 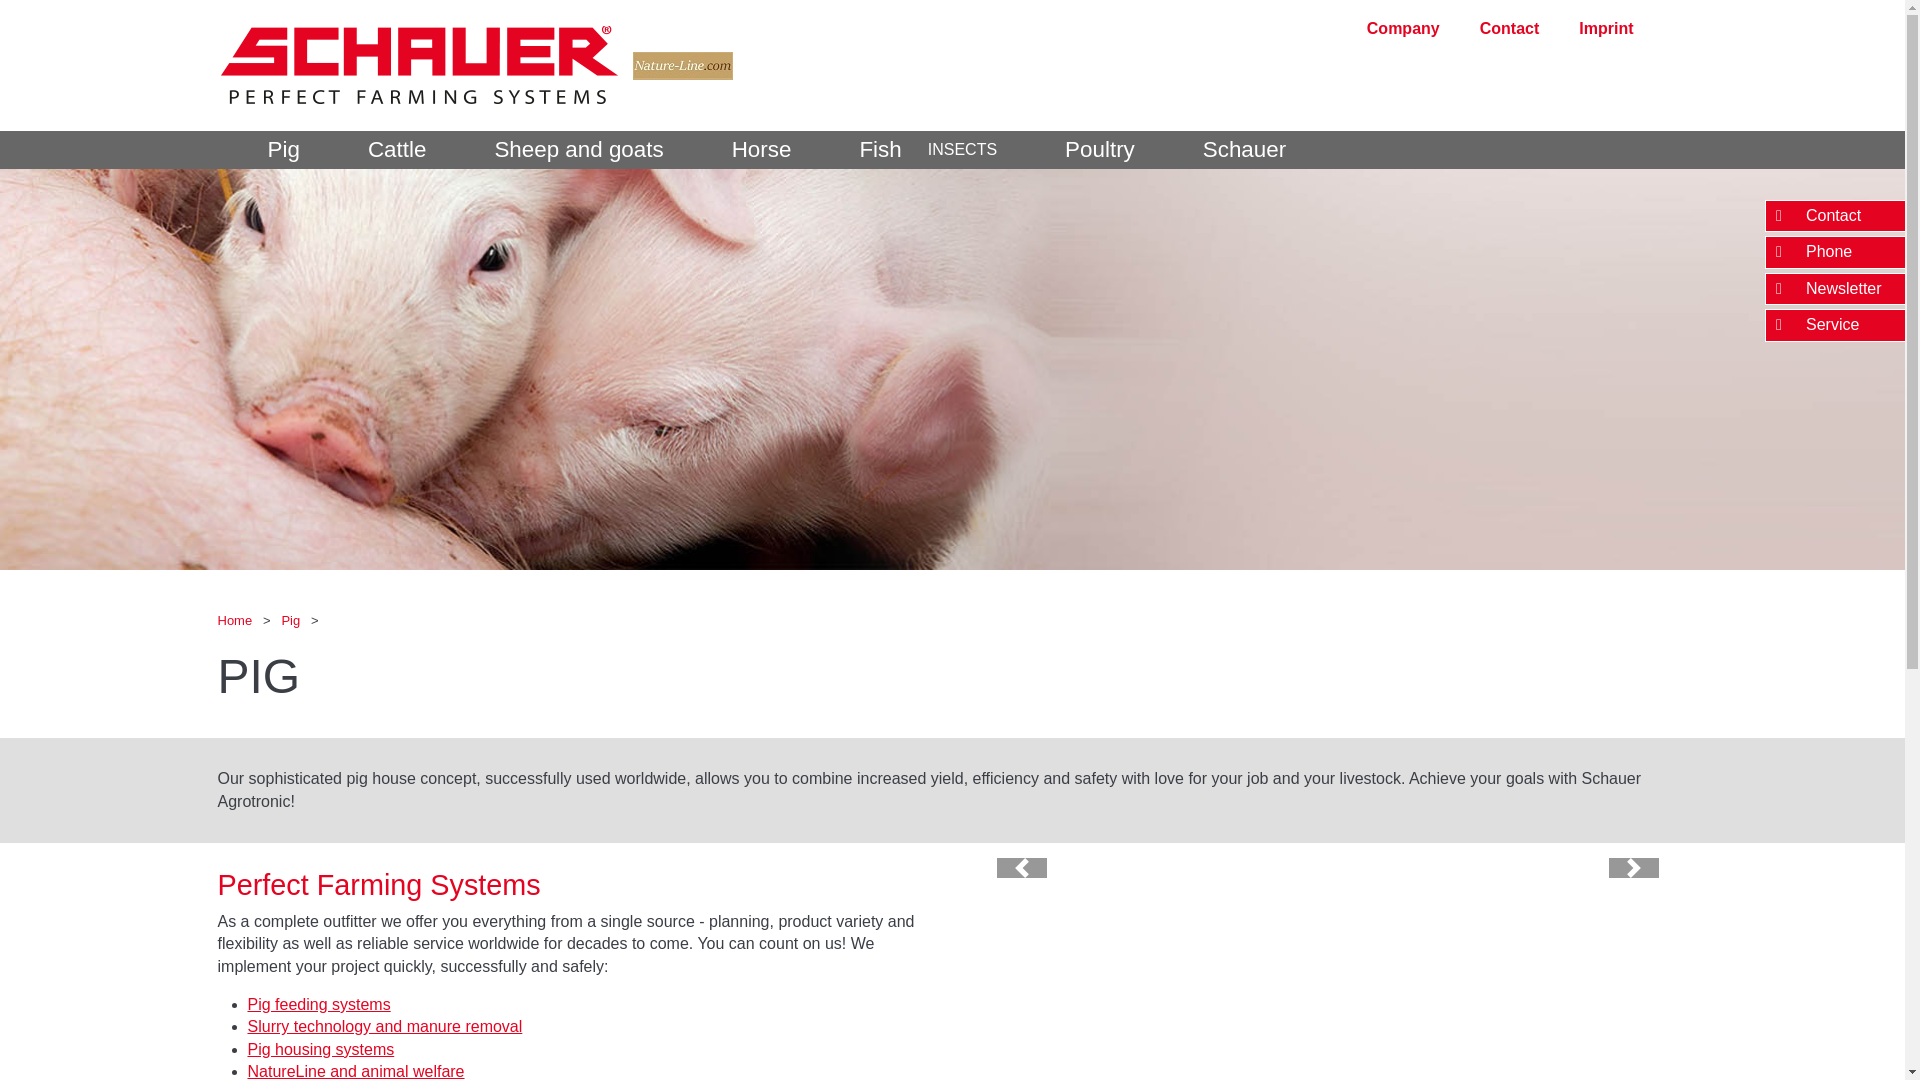 What do you see at coordinates (1404, 28) in the screenshot?
I see `Company` at bounding box center [1404, 28].